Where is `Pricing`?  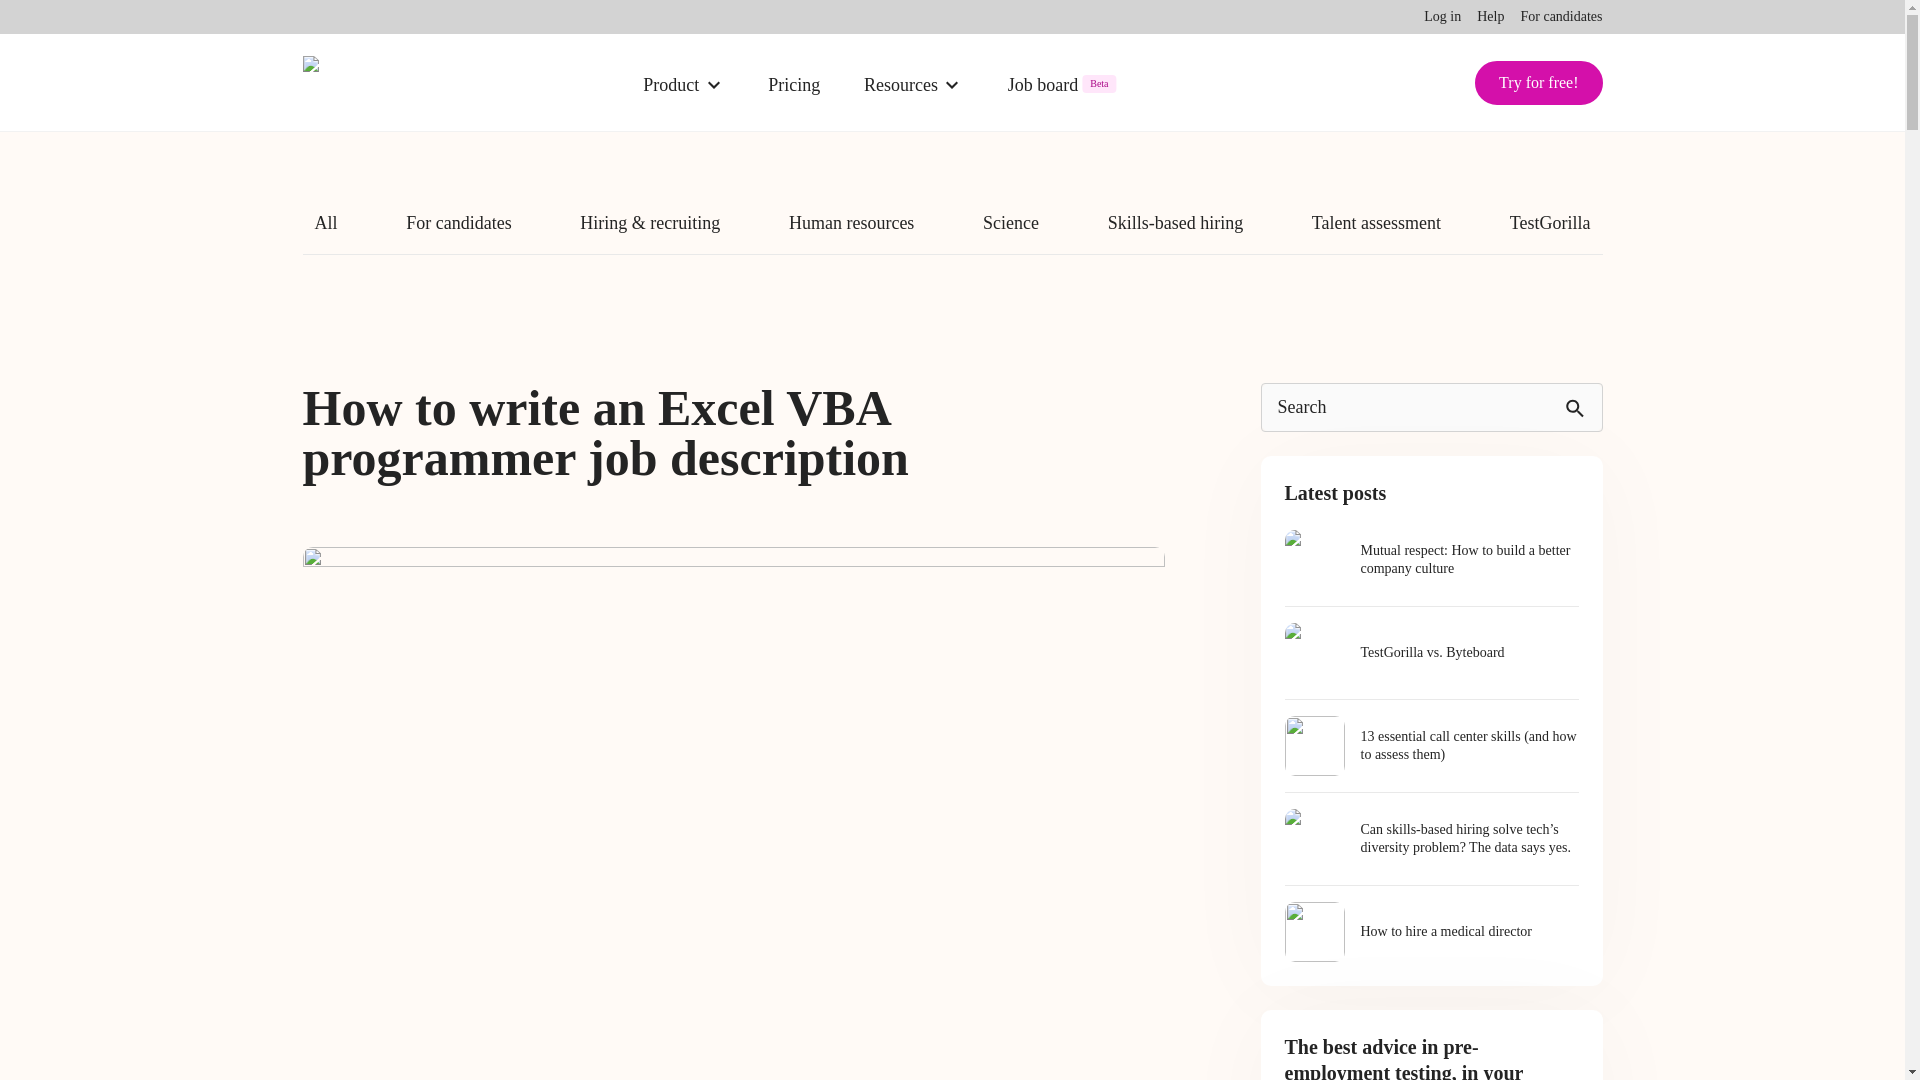 Pricing is located at coordinates (794, 82).